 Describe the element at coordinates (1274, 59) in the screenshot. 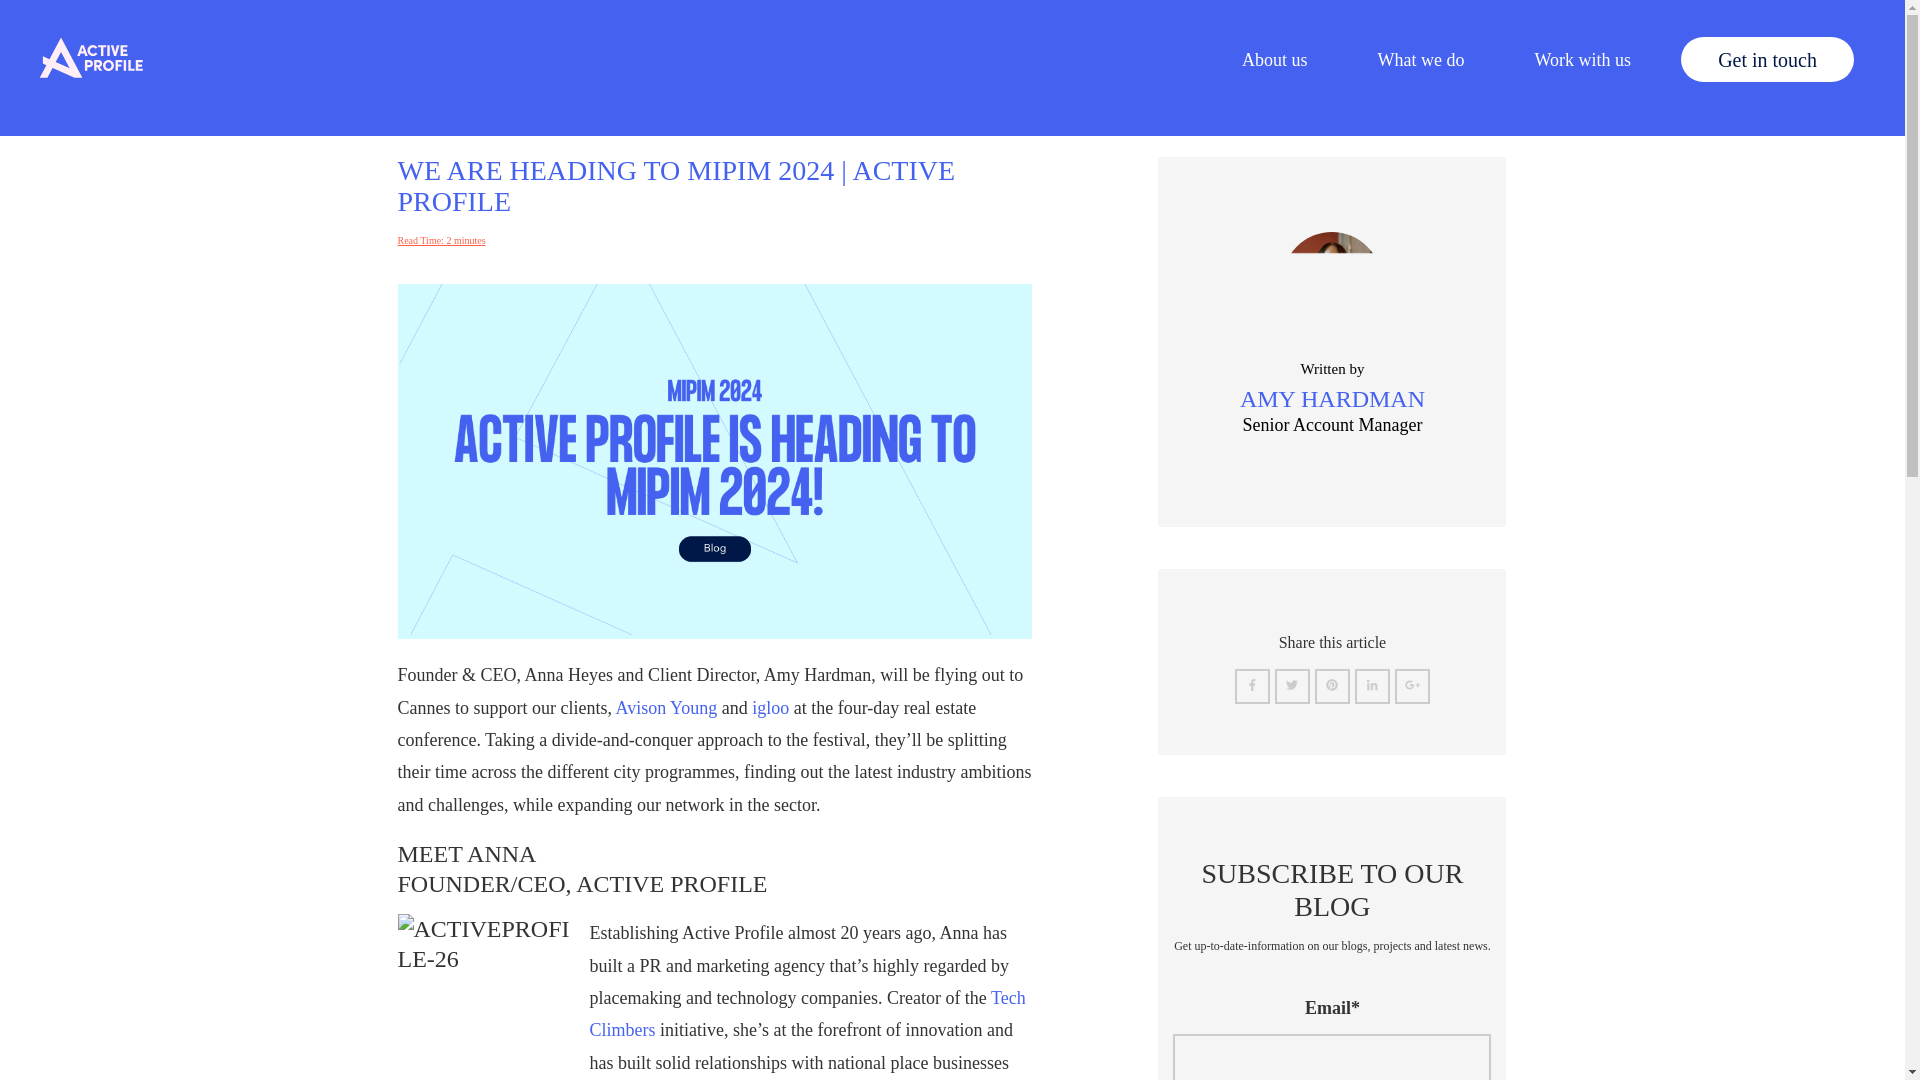

I see `About us` at that location.